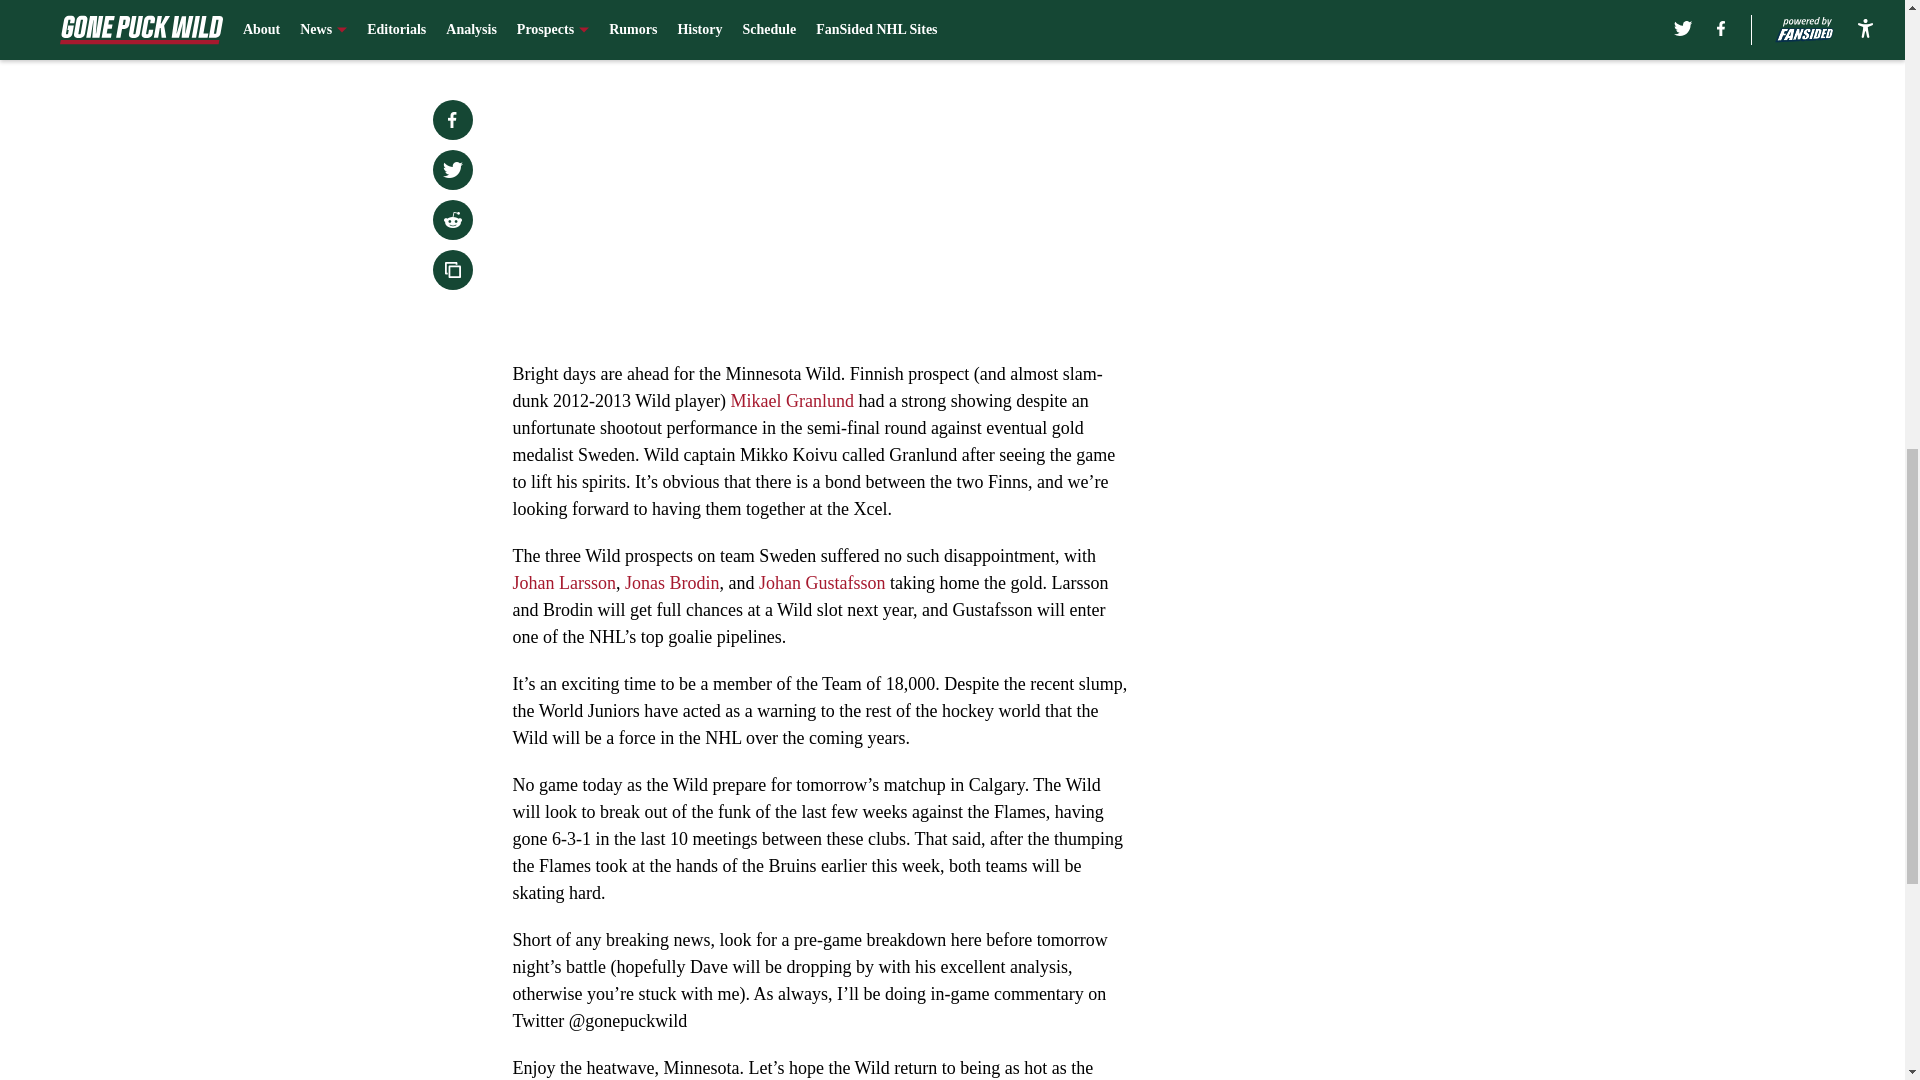 Image resolution: width=1920 pixels, height=1080 pixels. Describe the element at coordinates (672, 582) in the screenshot. I see `Jonas Brodin` at that location.